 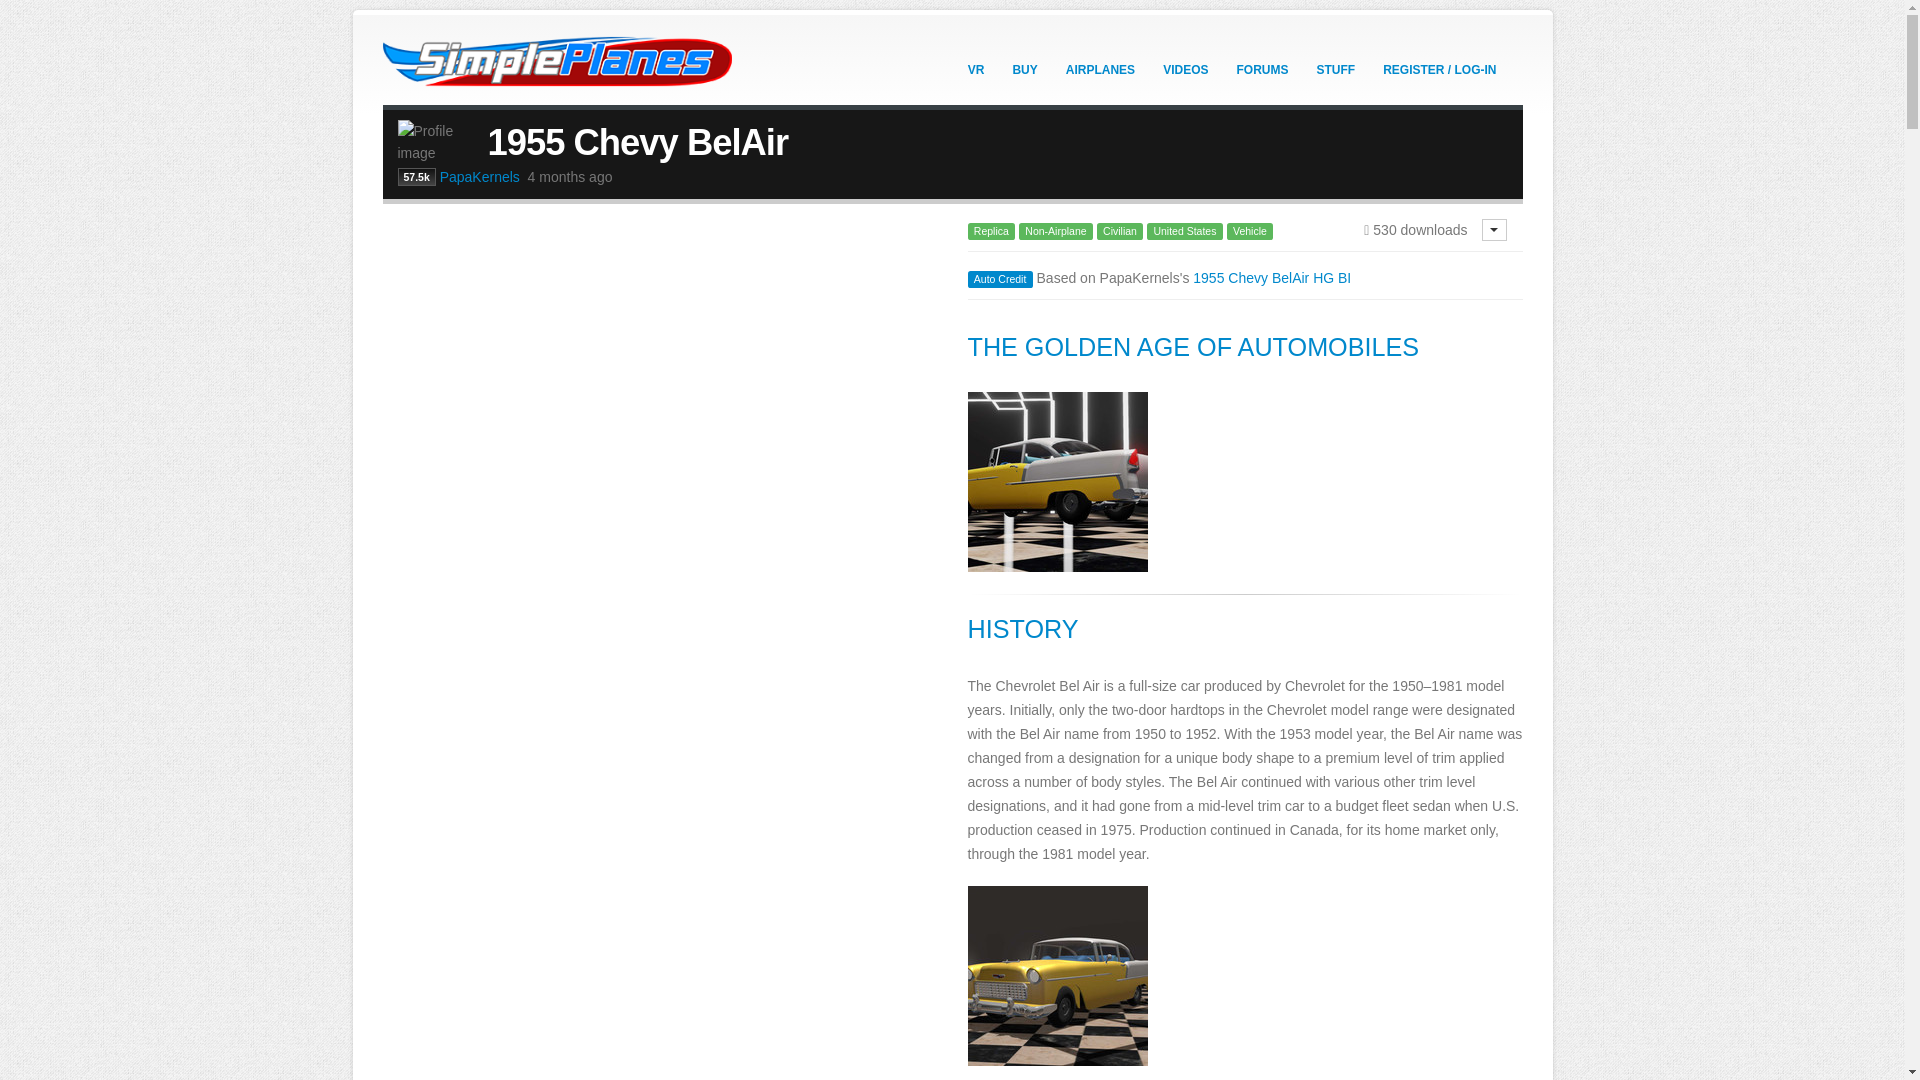 What do you see at coordinates (1186, 69) in the screenshot?
I see `VIDEOS` at bounding box center [1186, 69].